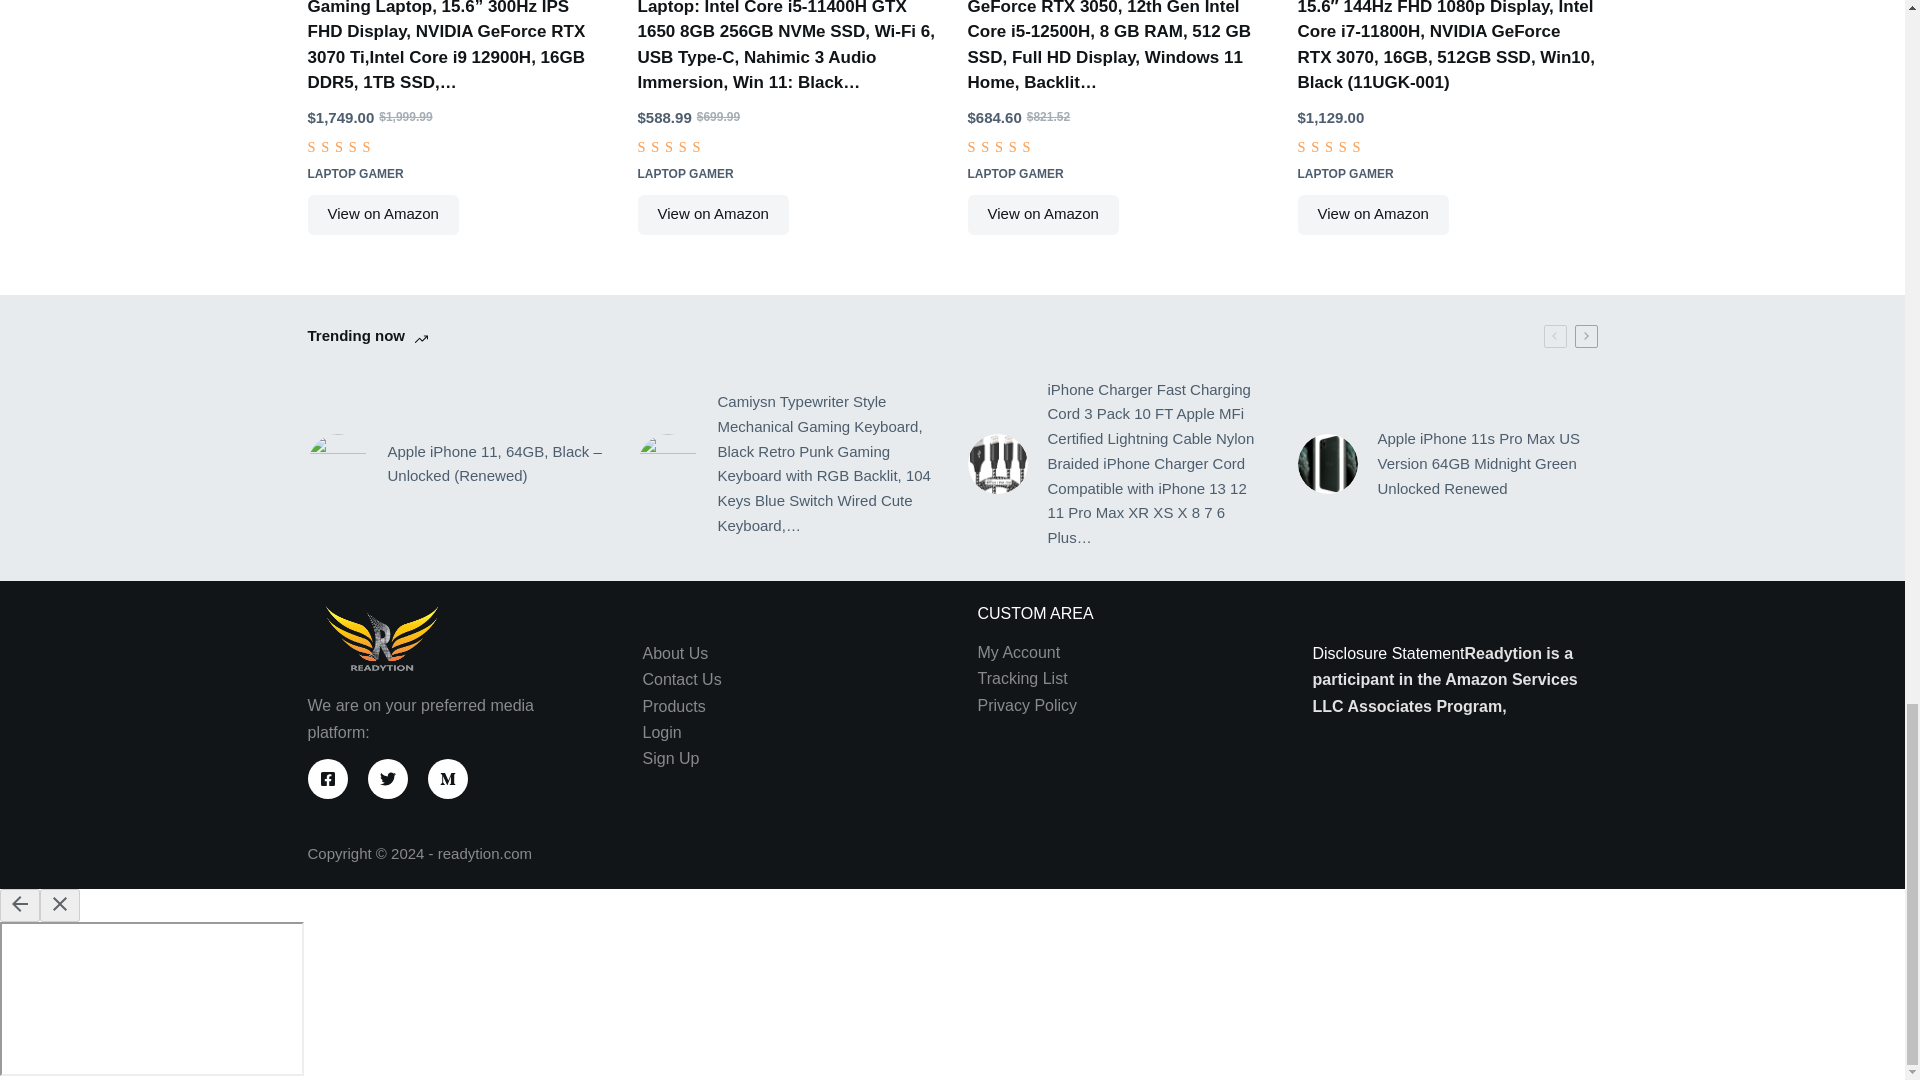 This screenshot has width=1920, height=1080. What do you see at coordinates (448, 779) in the screenshot?
I see `medium` at bounding box center [448, 779].